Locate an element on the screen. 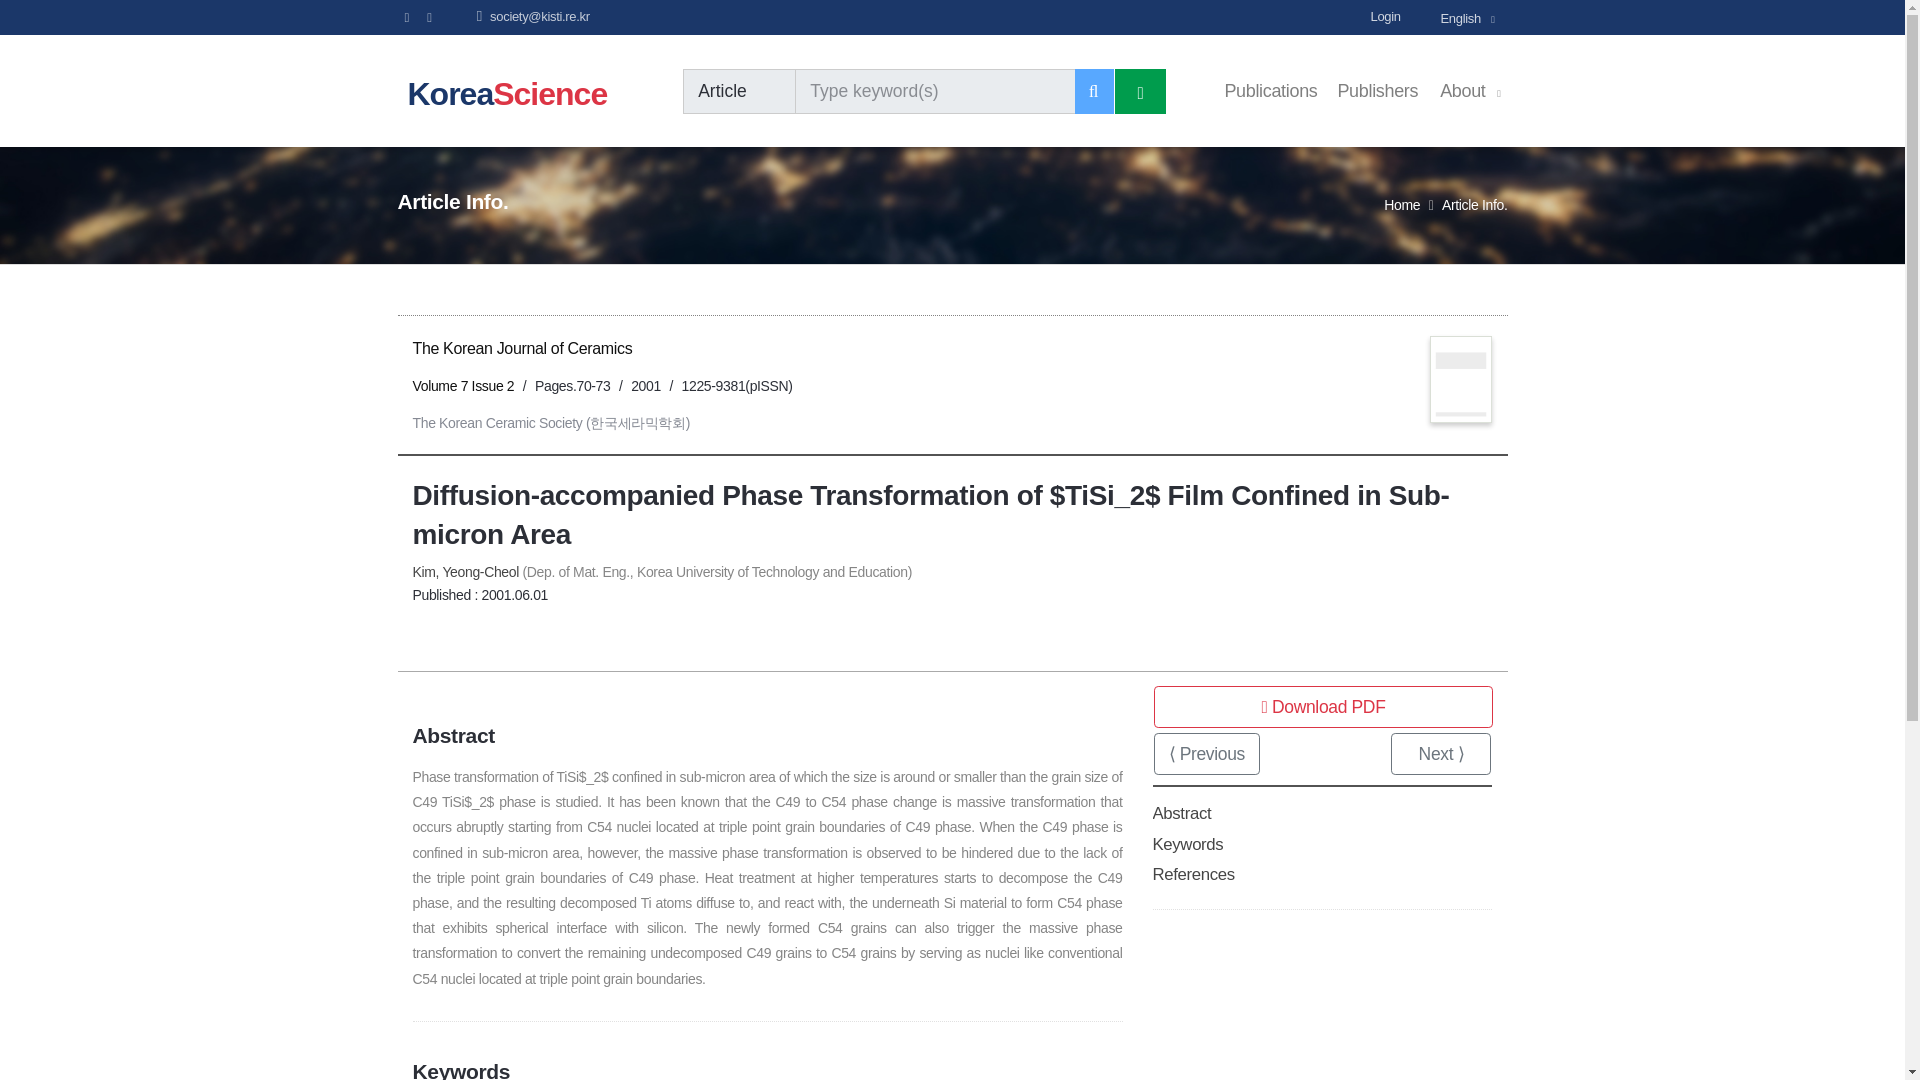 This screenshot has height=1080, width=1920. Download PDF is located at coordinates (1323, 706).